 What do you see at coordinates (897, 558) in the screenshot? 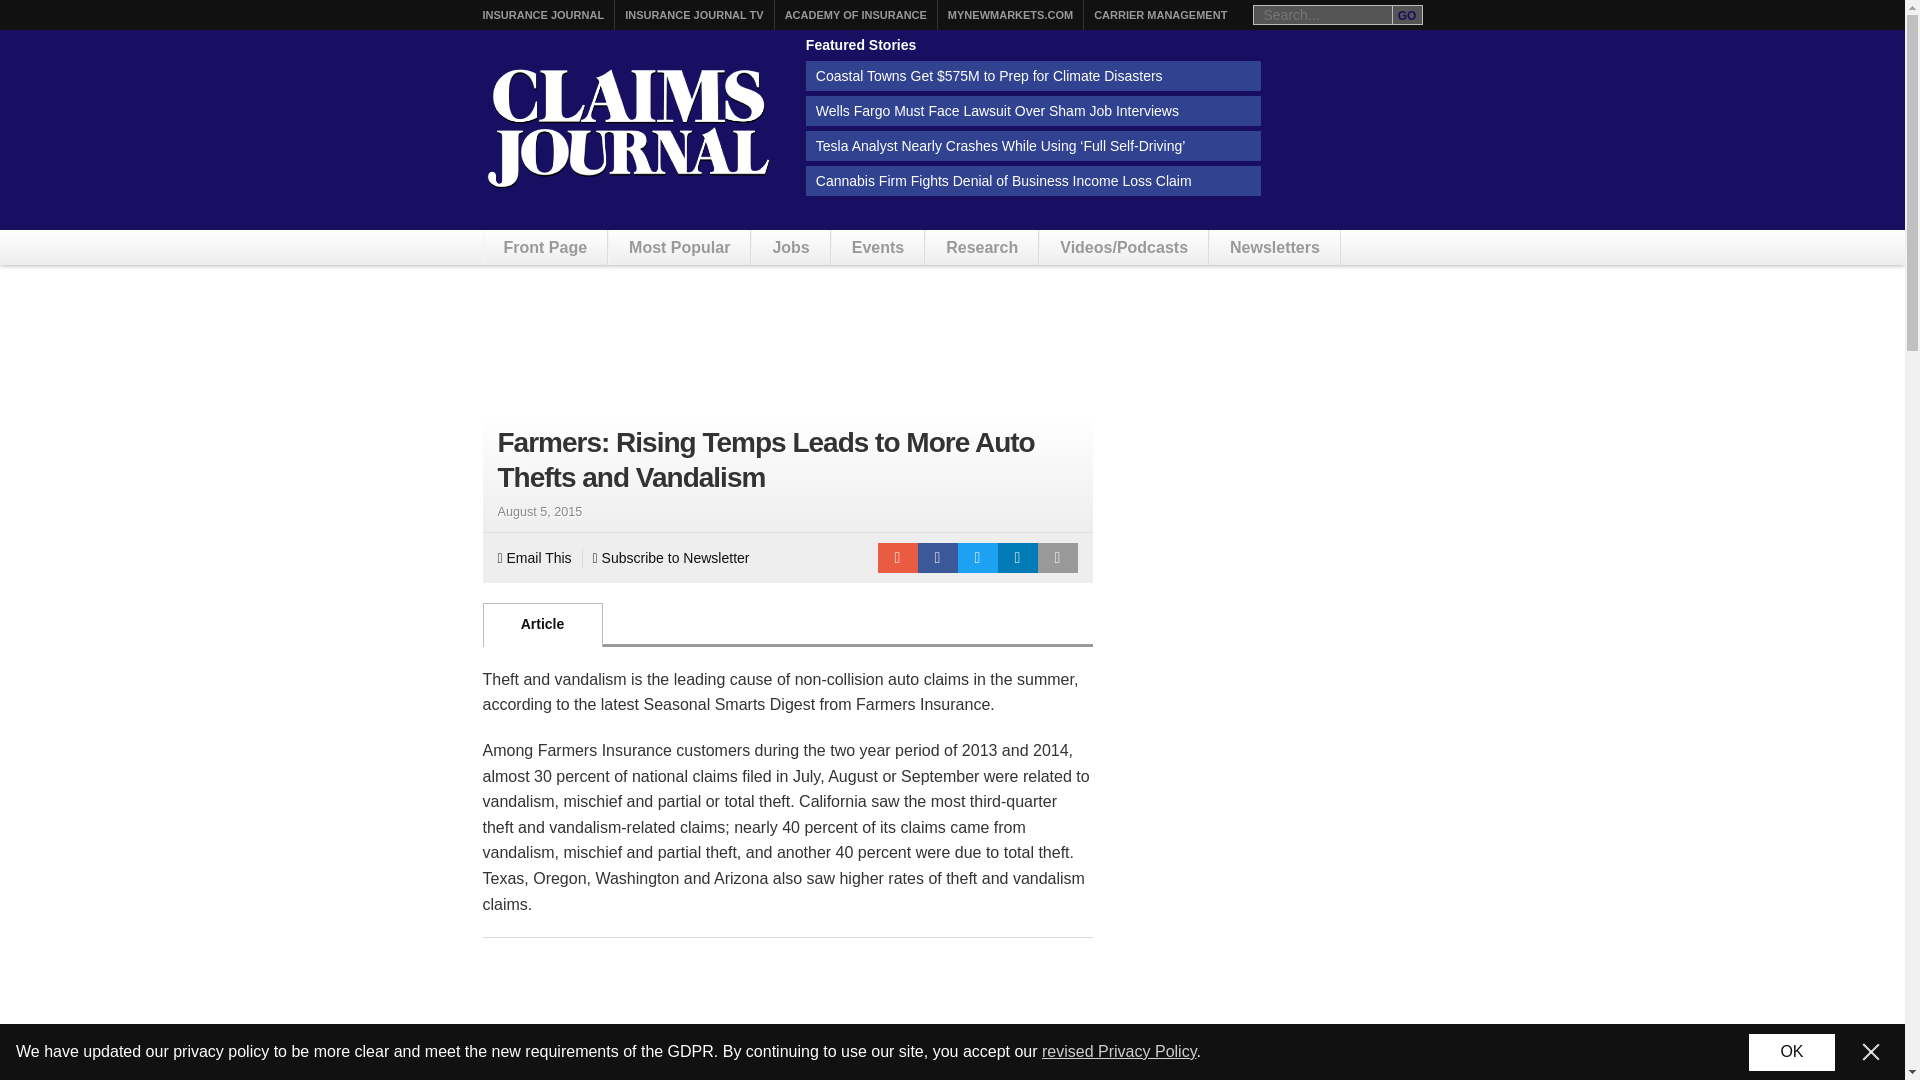
I see `Email to a friend` at bounding box center [897, 558].